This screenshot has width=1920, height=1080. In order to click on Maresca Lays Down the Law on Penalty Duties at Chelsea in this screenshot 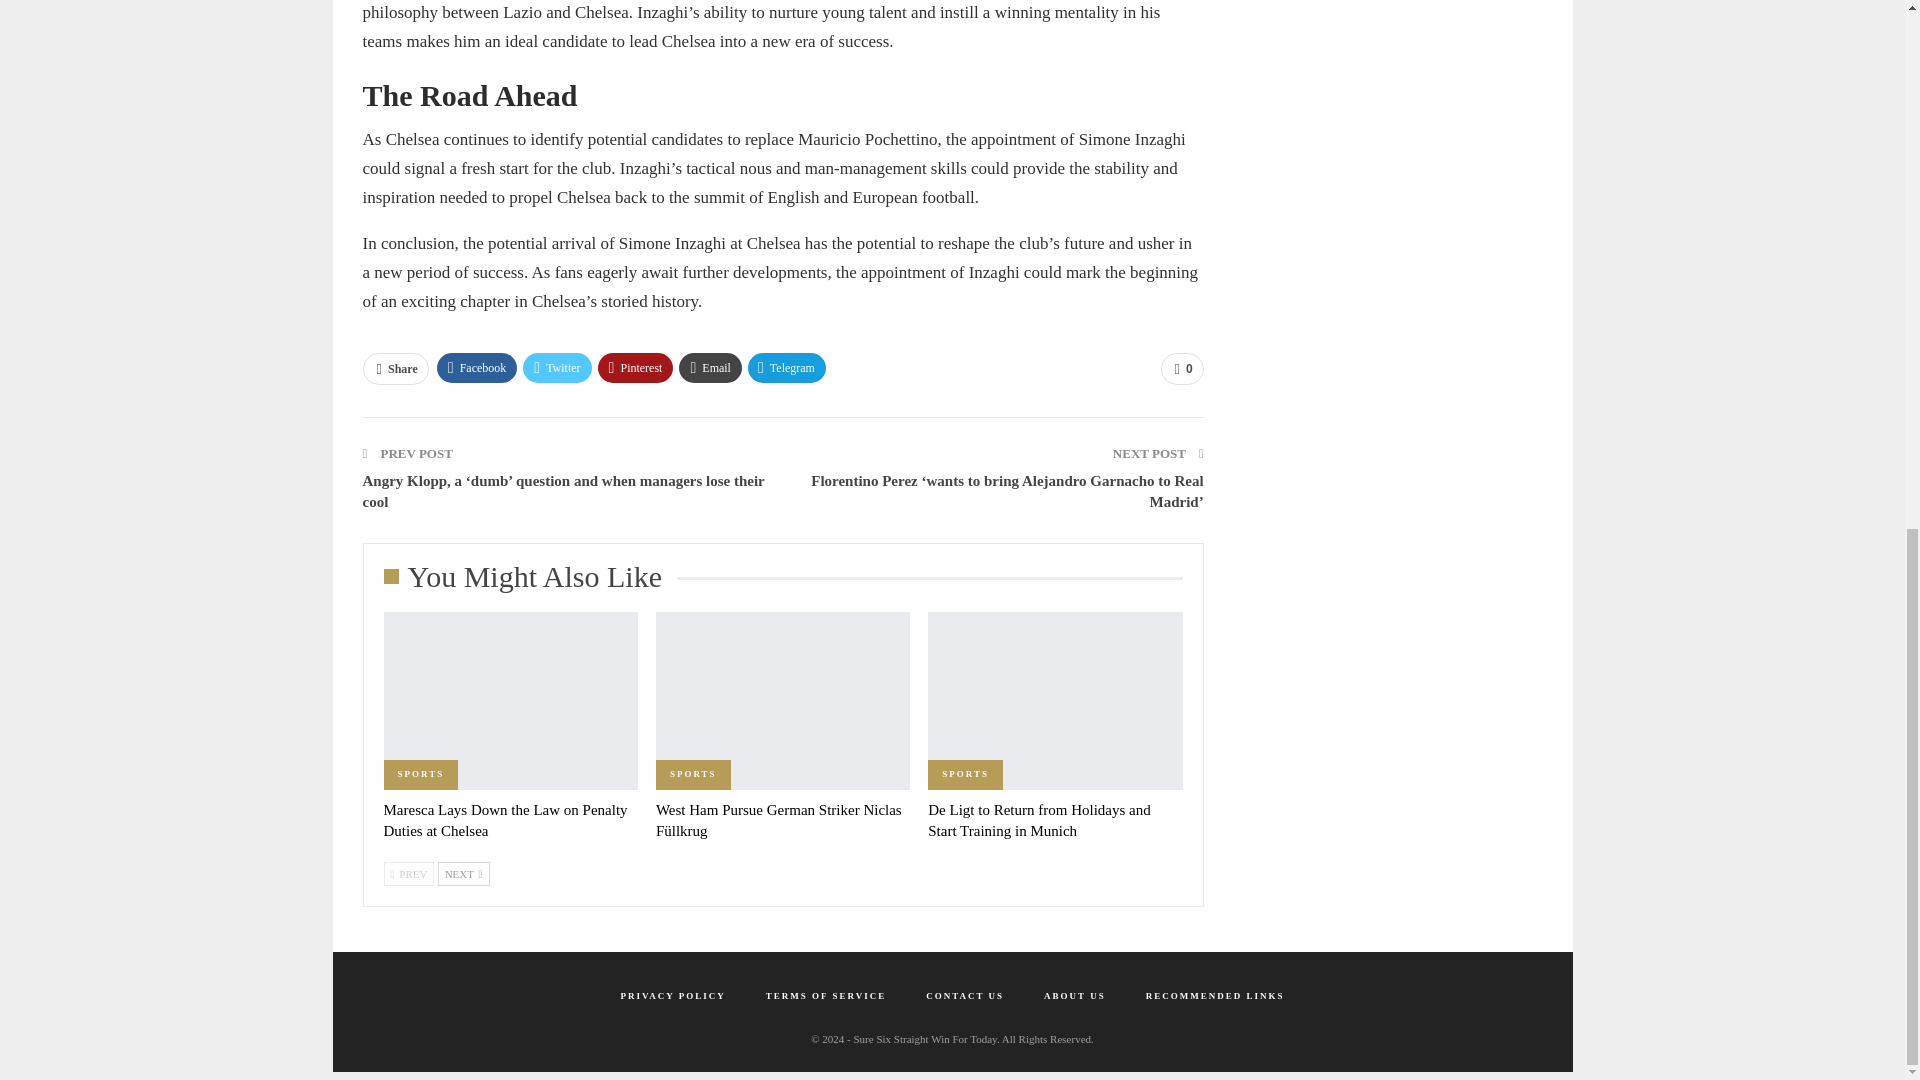, I will do `click(510, 700)`.